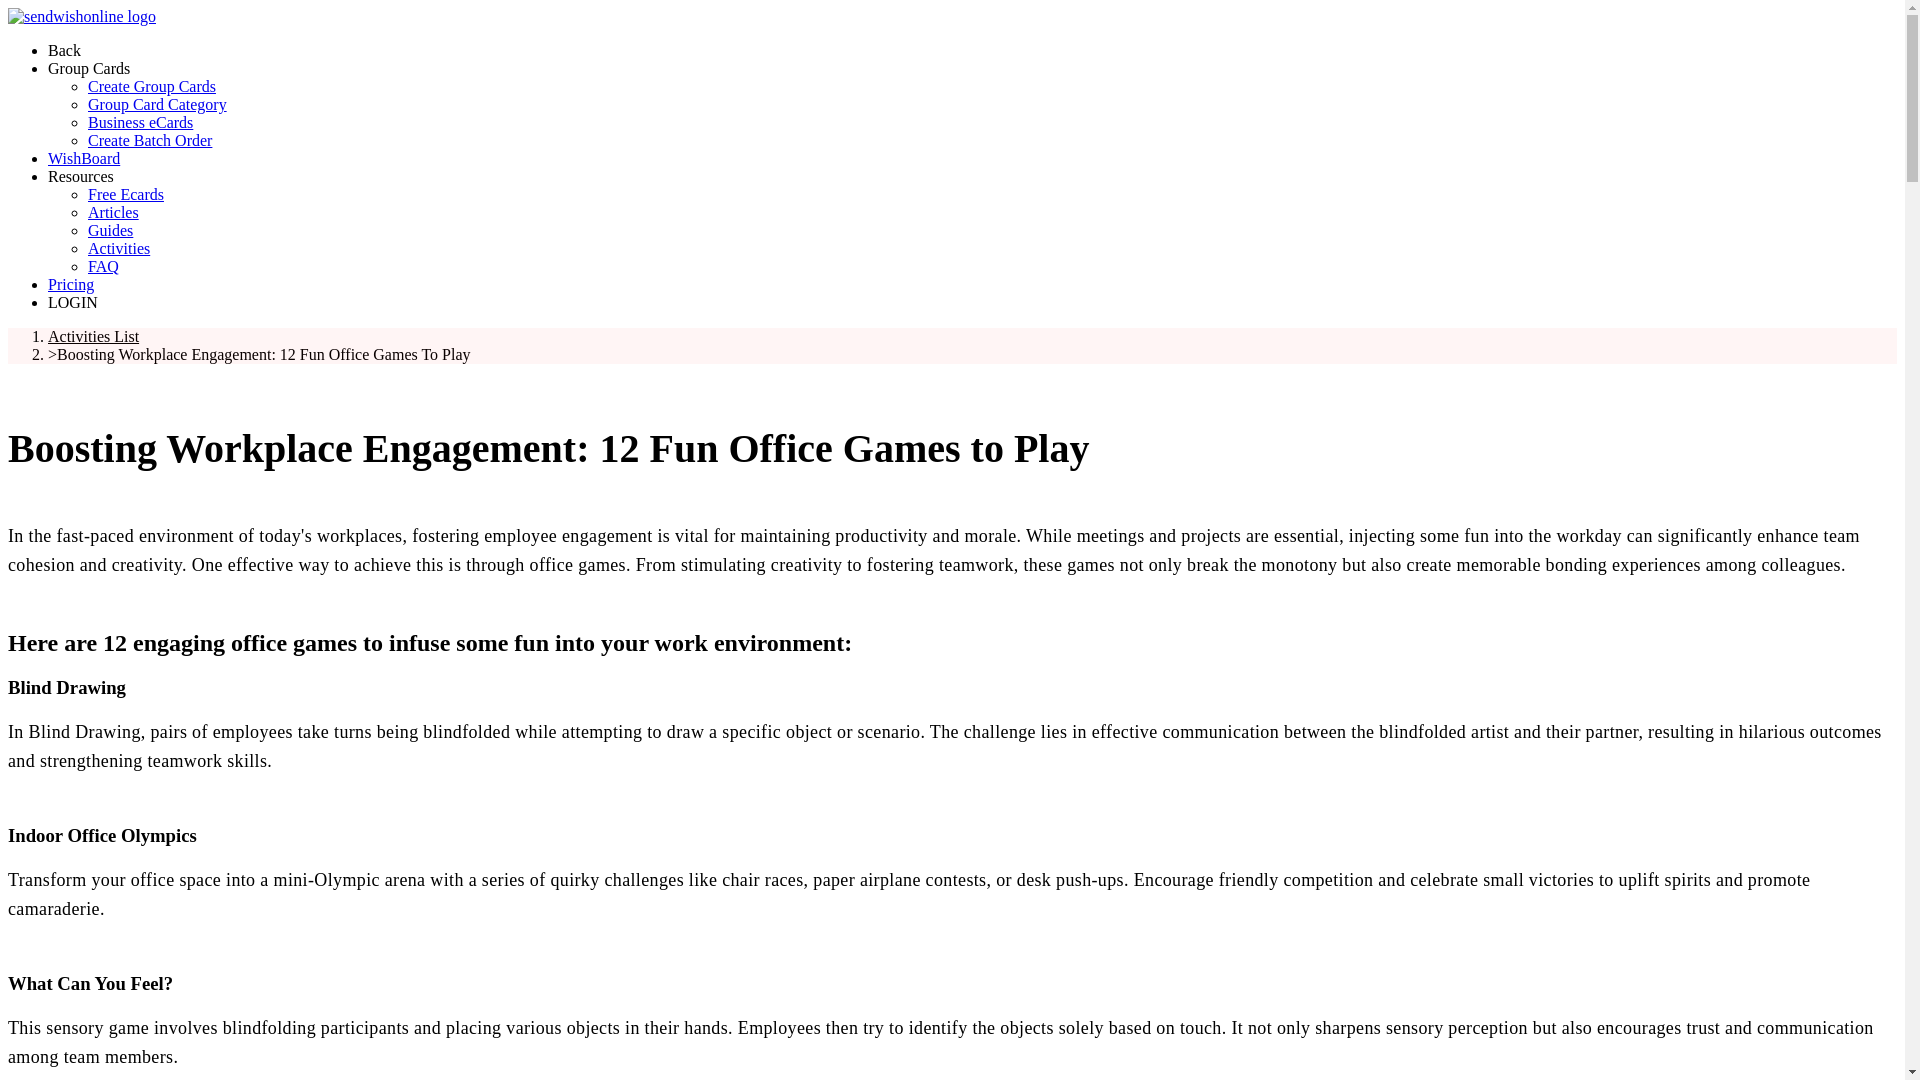  I want to click on Free Ecards, so click(126, 194).